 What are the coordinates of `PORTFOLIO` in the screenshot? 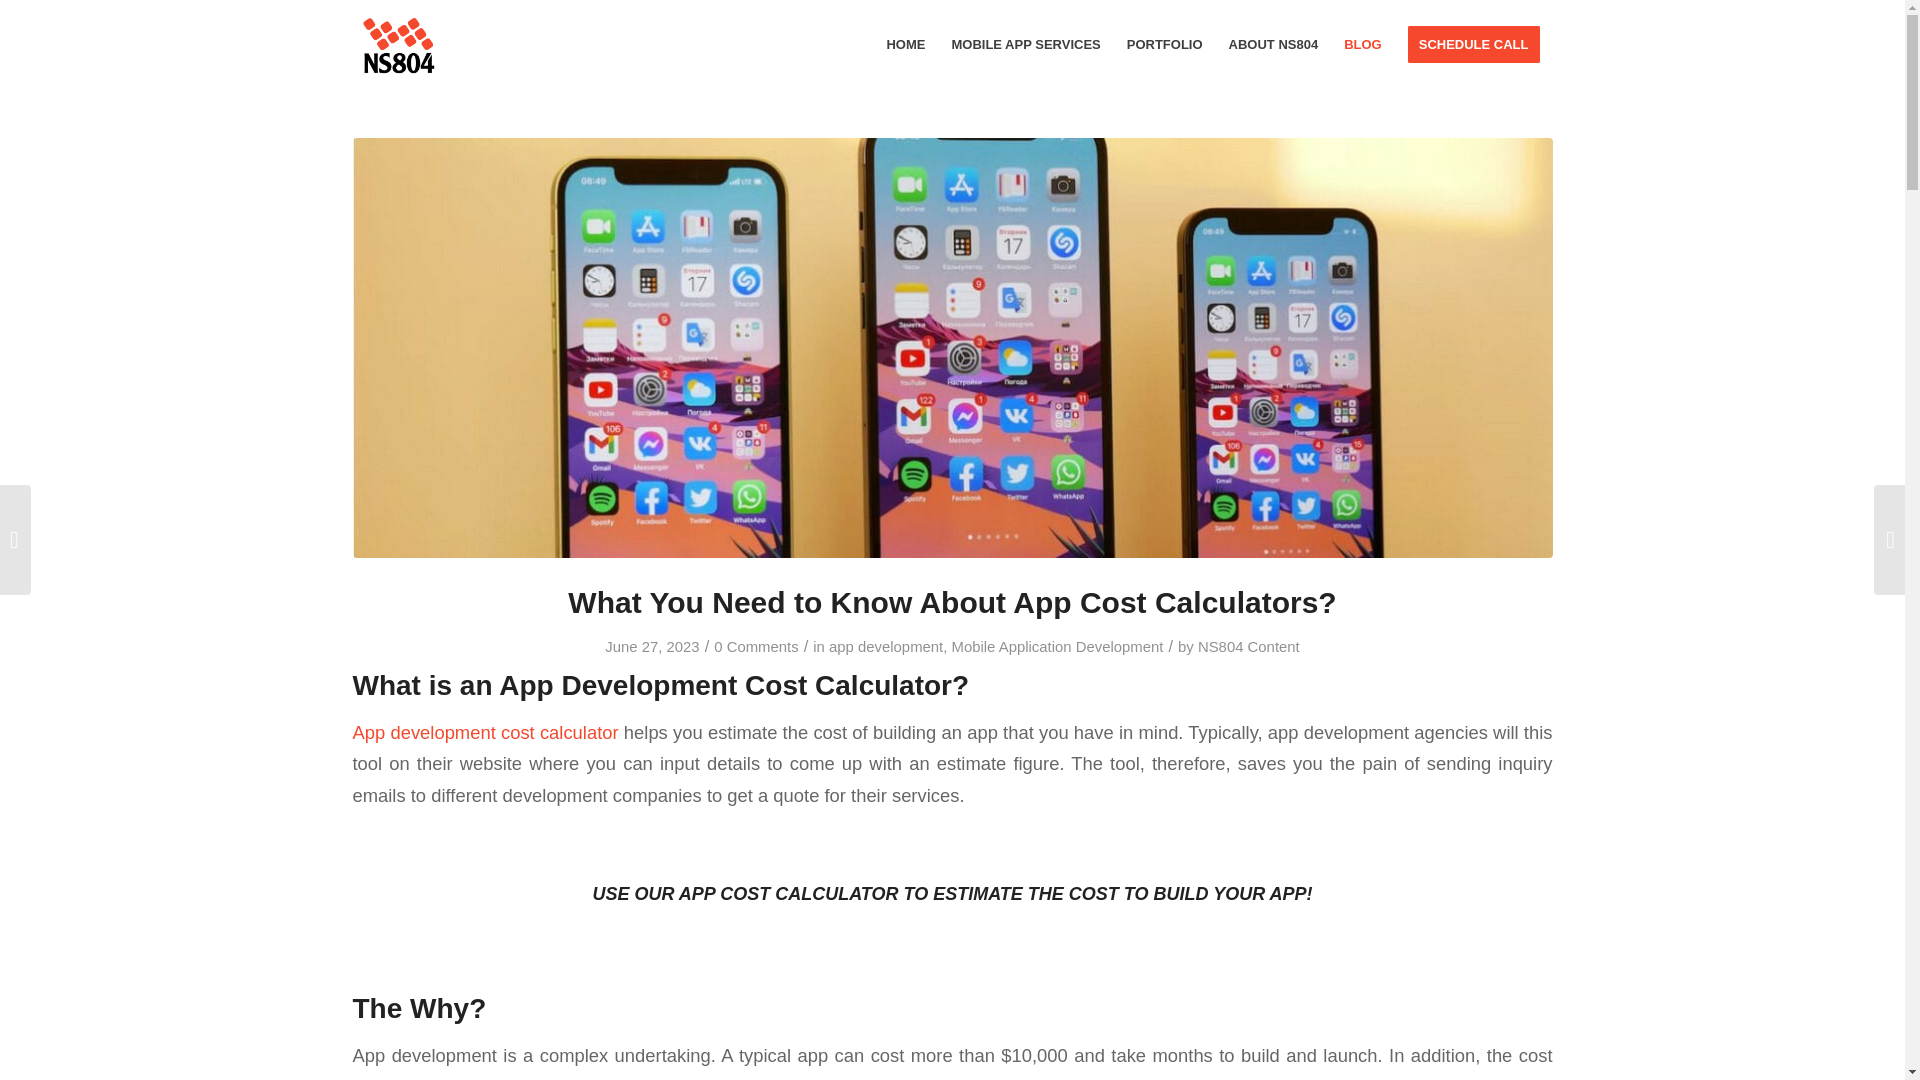 It's located at (1164, 44).